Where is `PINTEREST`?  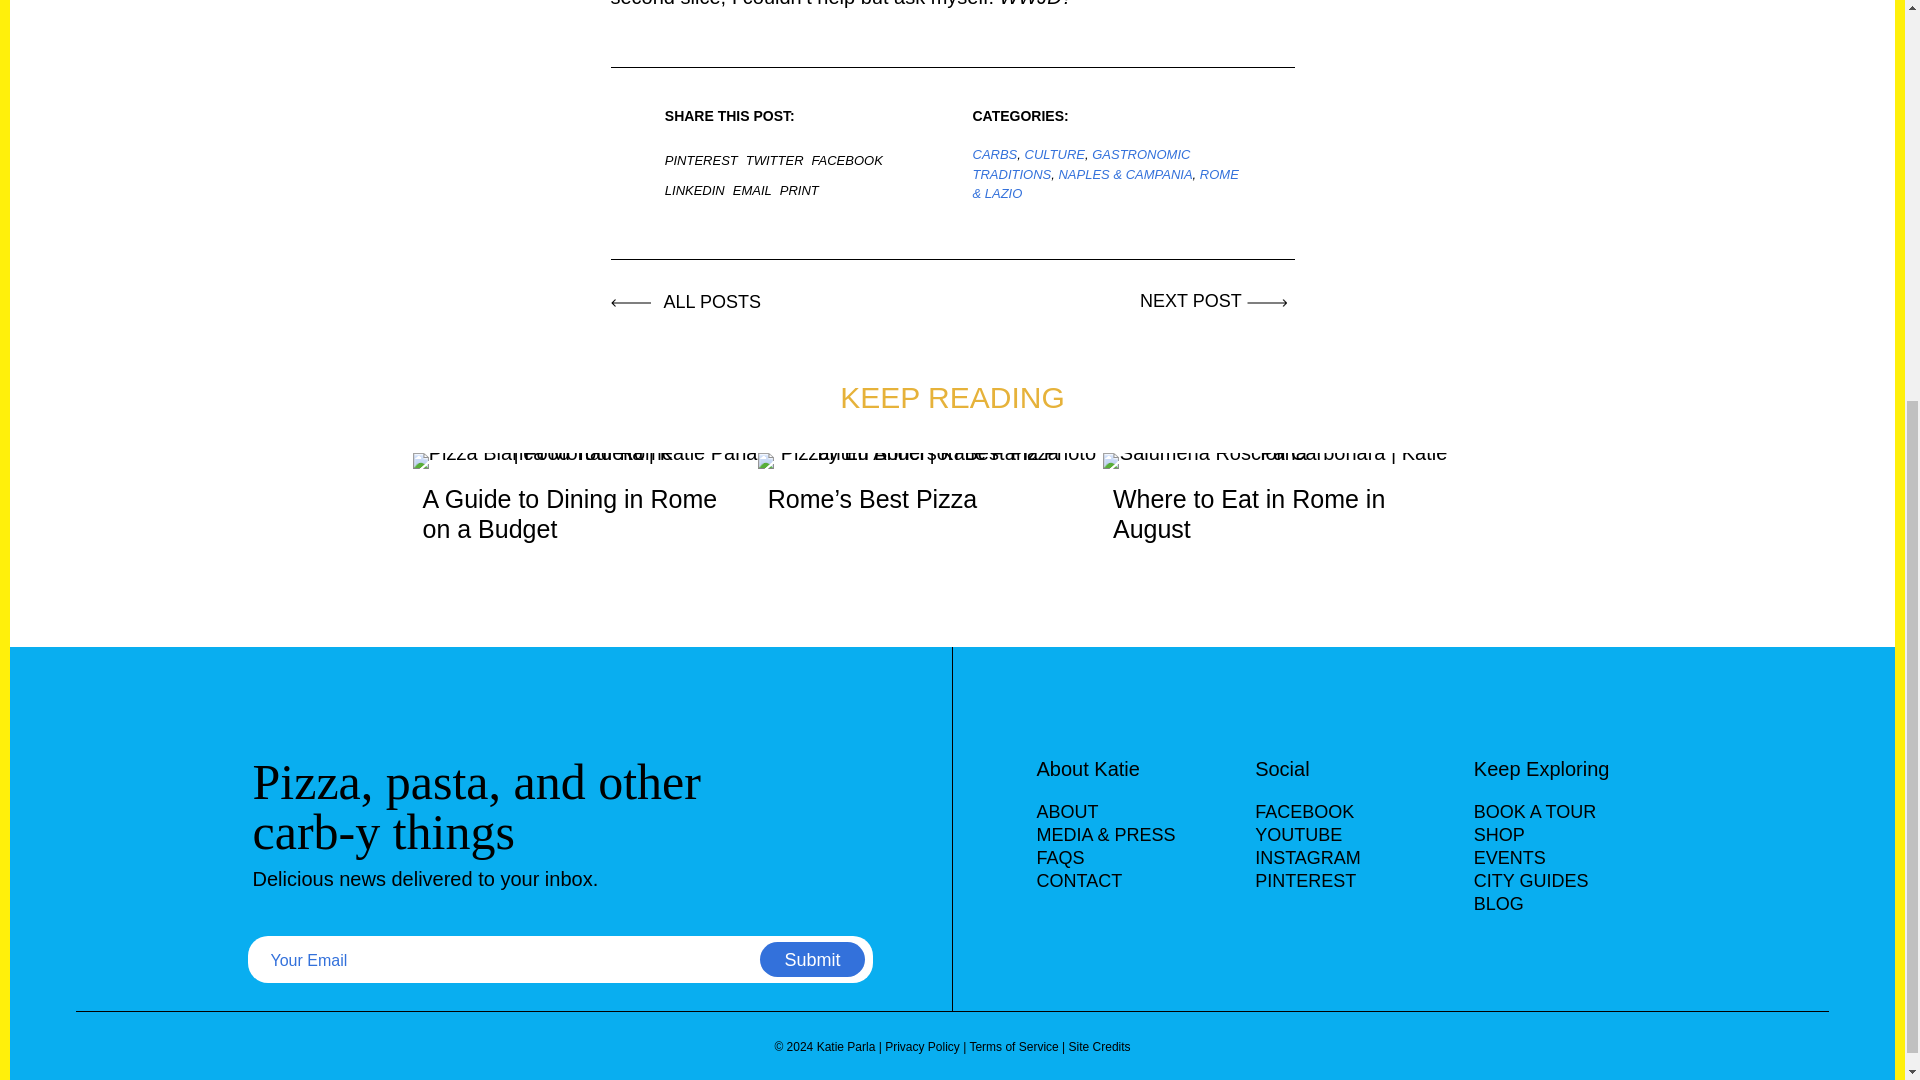 PINTEREST is located at coordinates (1305, 880).